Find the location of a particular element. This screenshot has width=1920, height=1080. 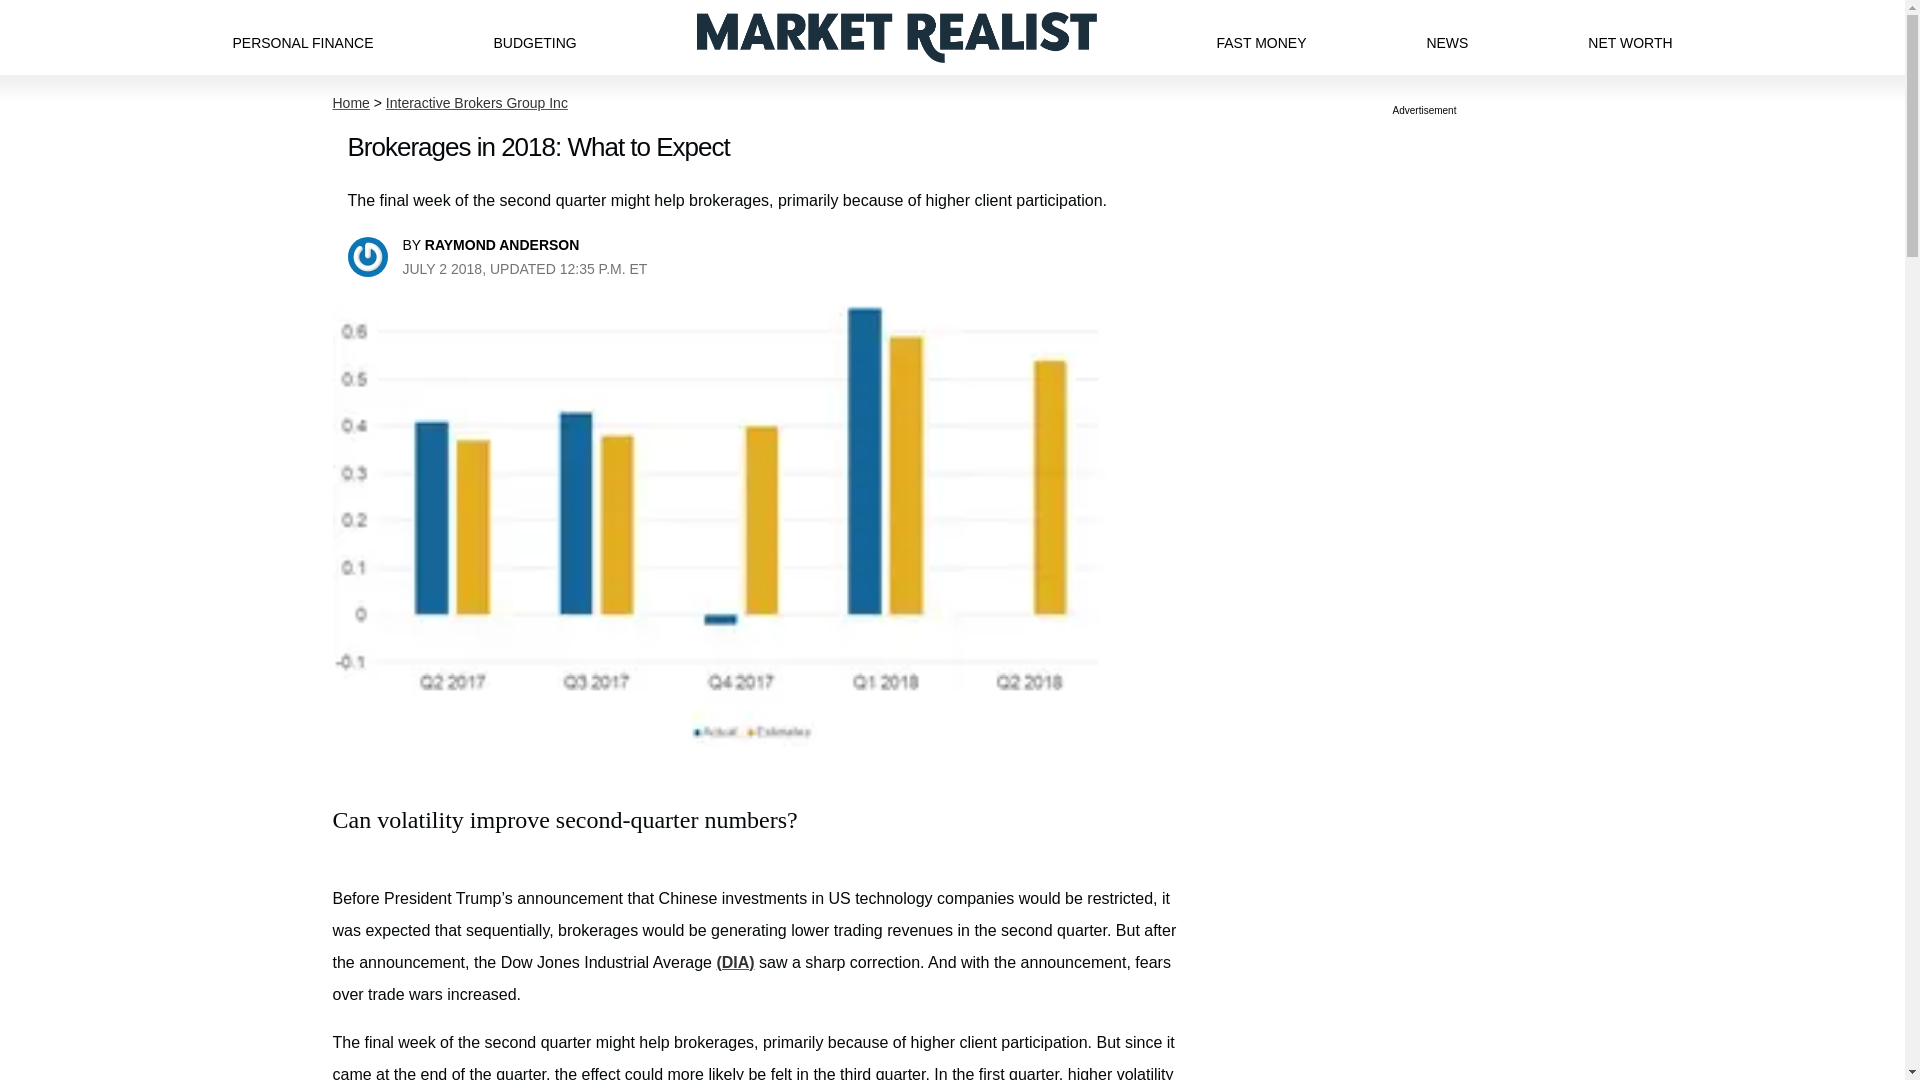

RAYMOND ANDERSON is located at coordinates (502, 244).